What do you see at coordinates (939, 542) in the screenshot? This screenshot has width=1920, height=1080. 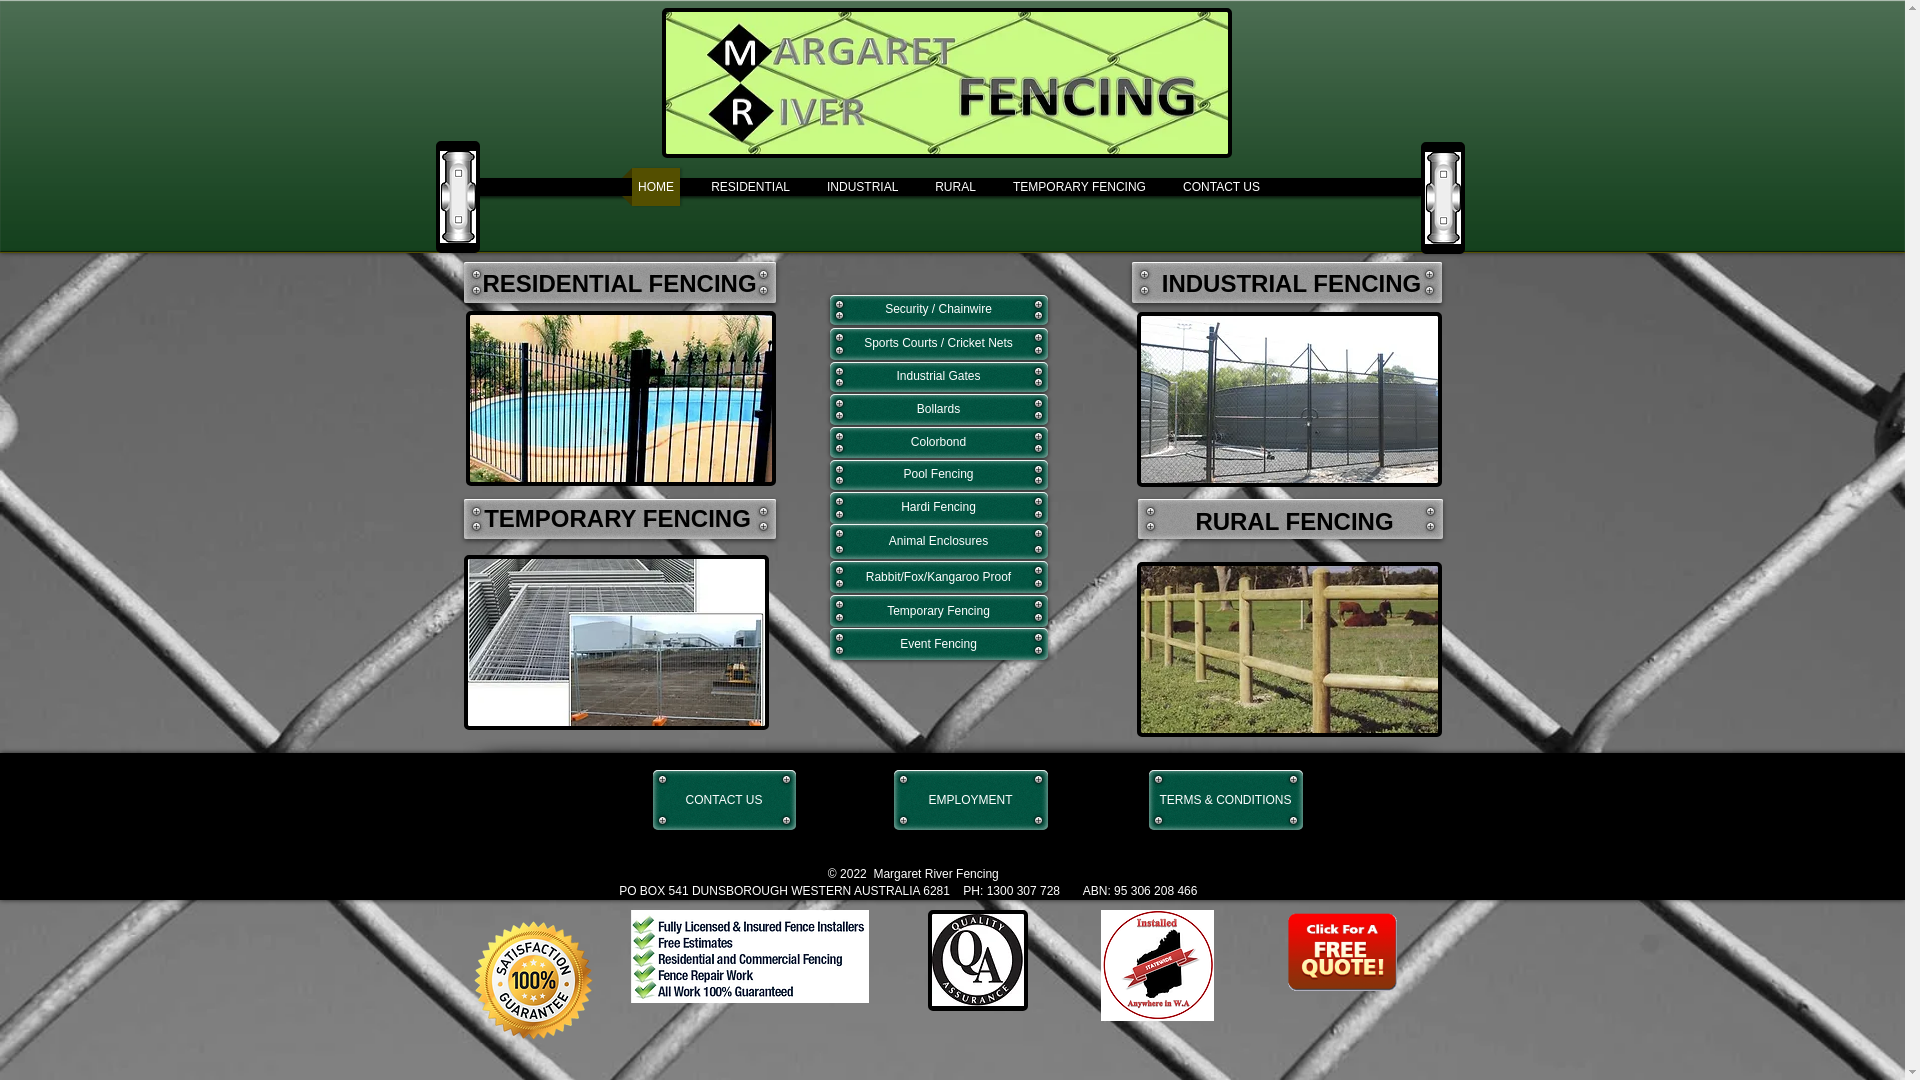 I see `Animal Enclosures` at bounding box center [939, 542].